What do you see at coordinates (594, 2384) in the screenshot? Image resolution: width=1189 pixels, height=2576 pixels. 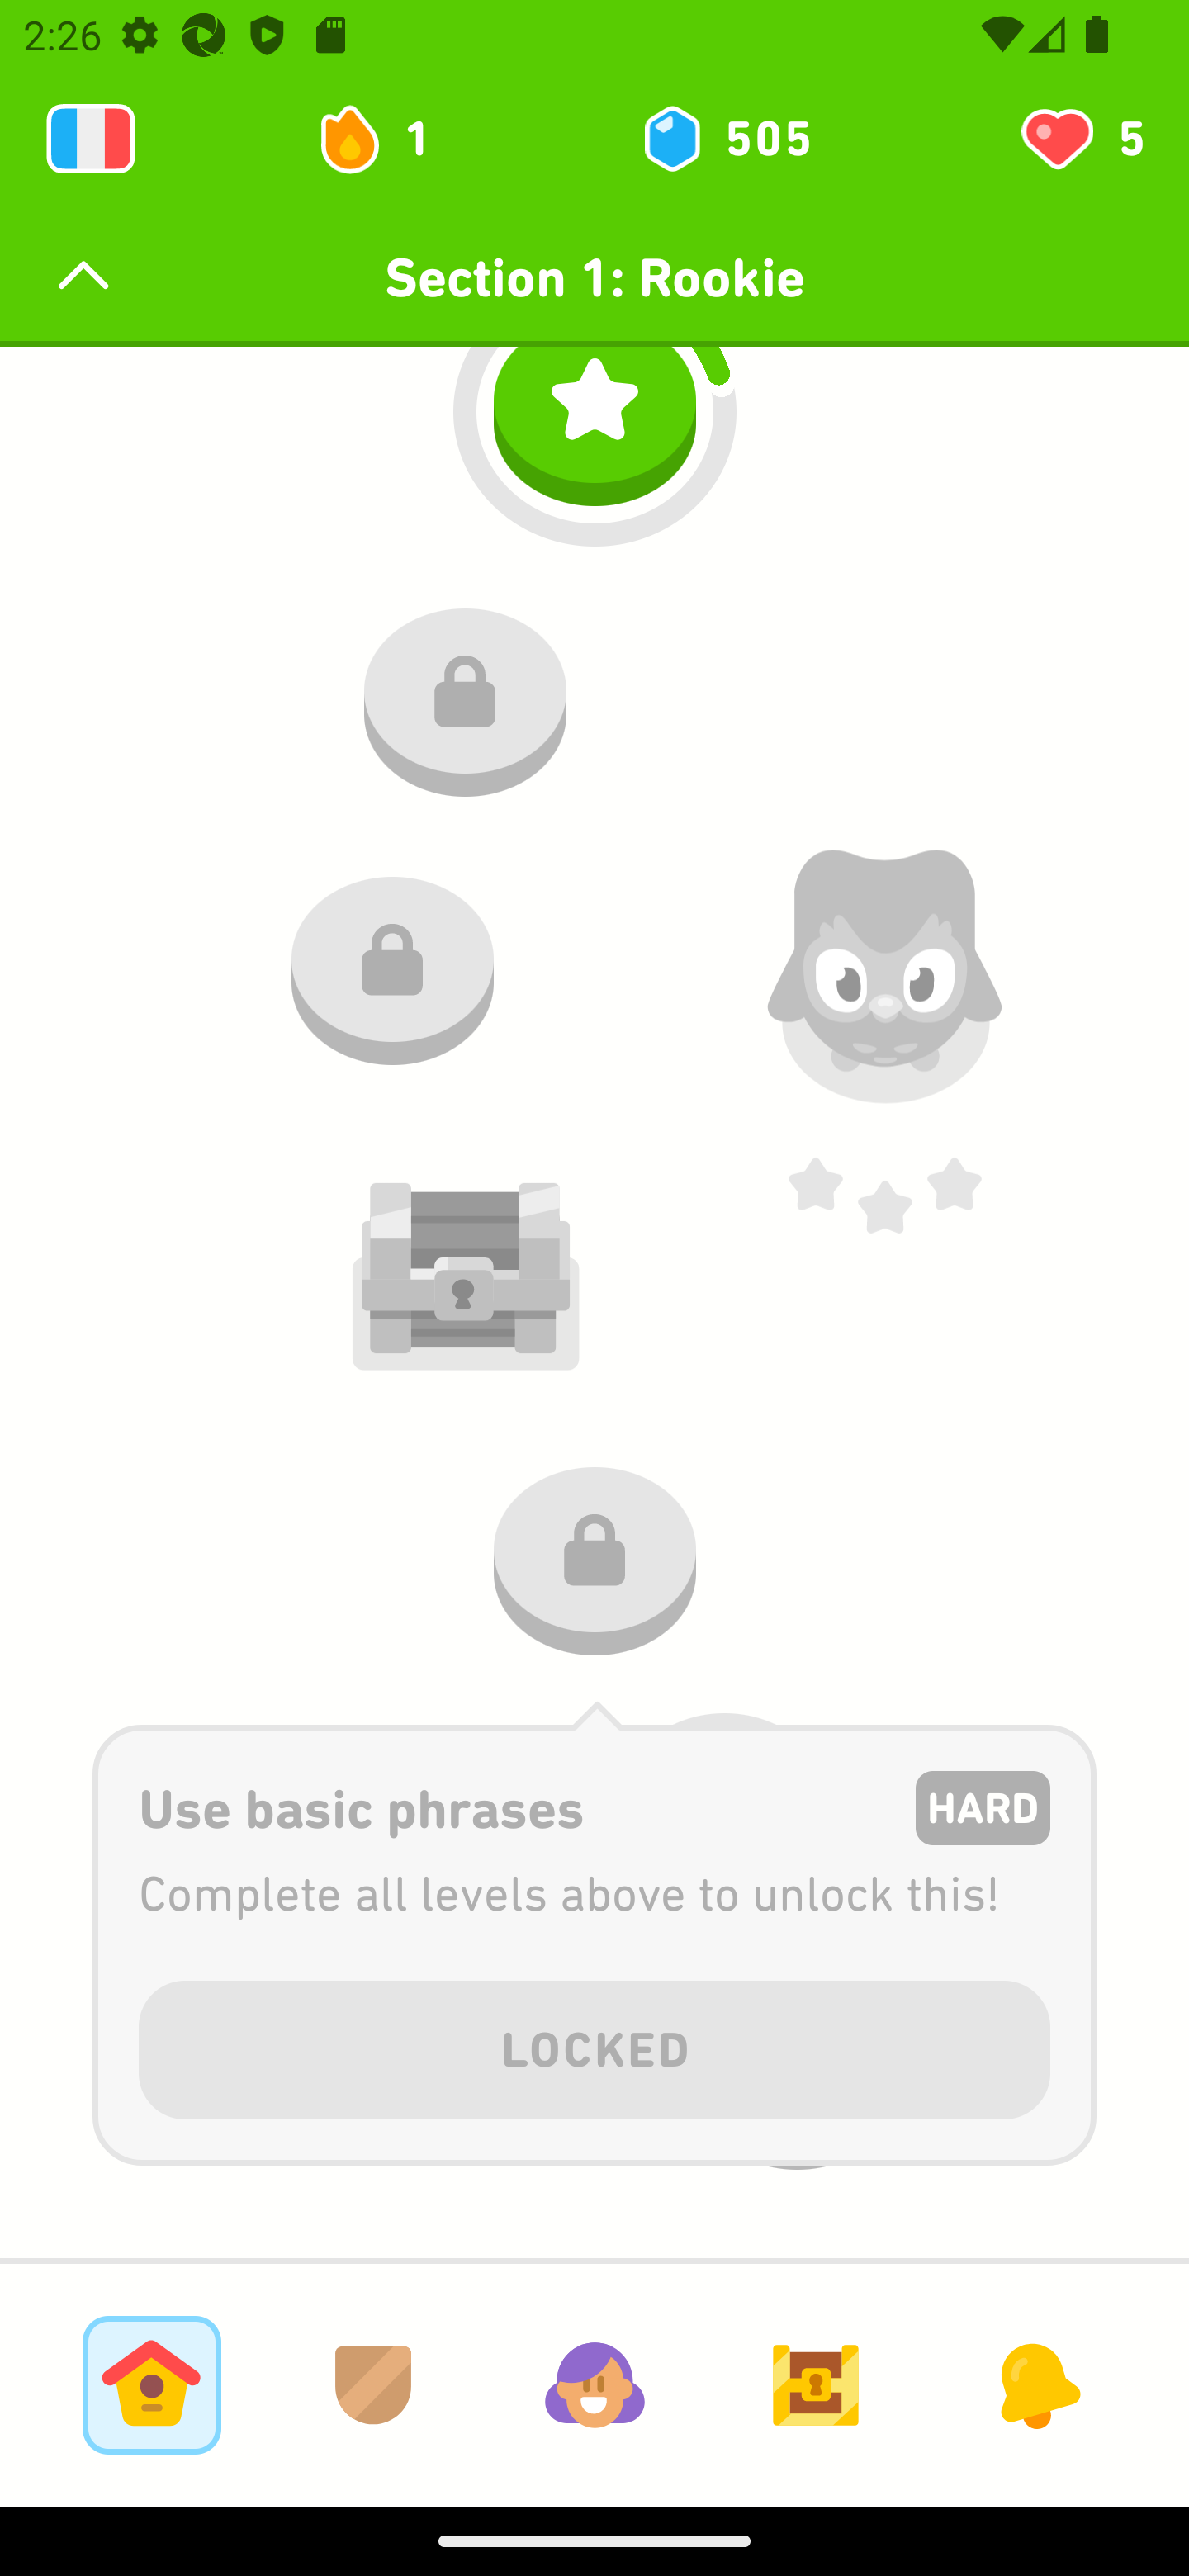 I see `Profile Tab` at bounding box center [594, 2384].